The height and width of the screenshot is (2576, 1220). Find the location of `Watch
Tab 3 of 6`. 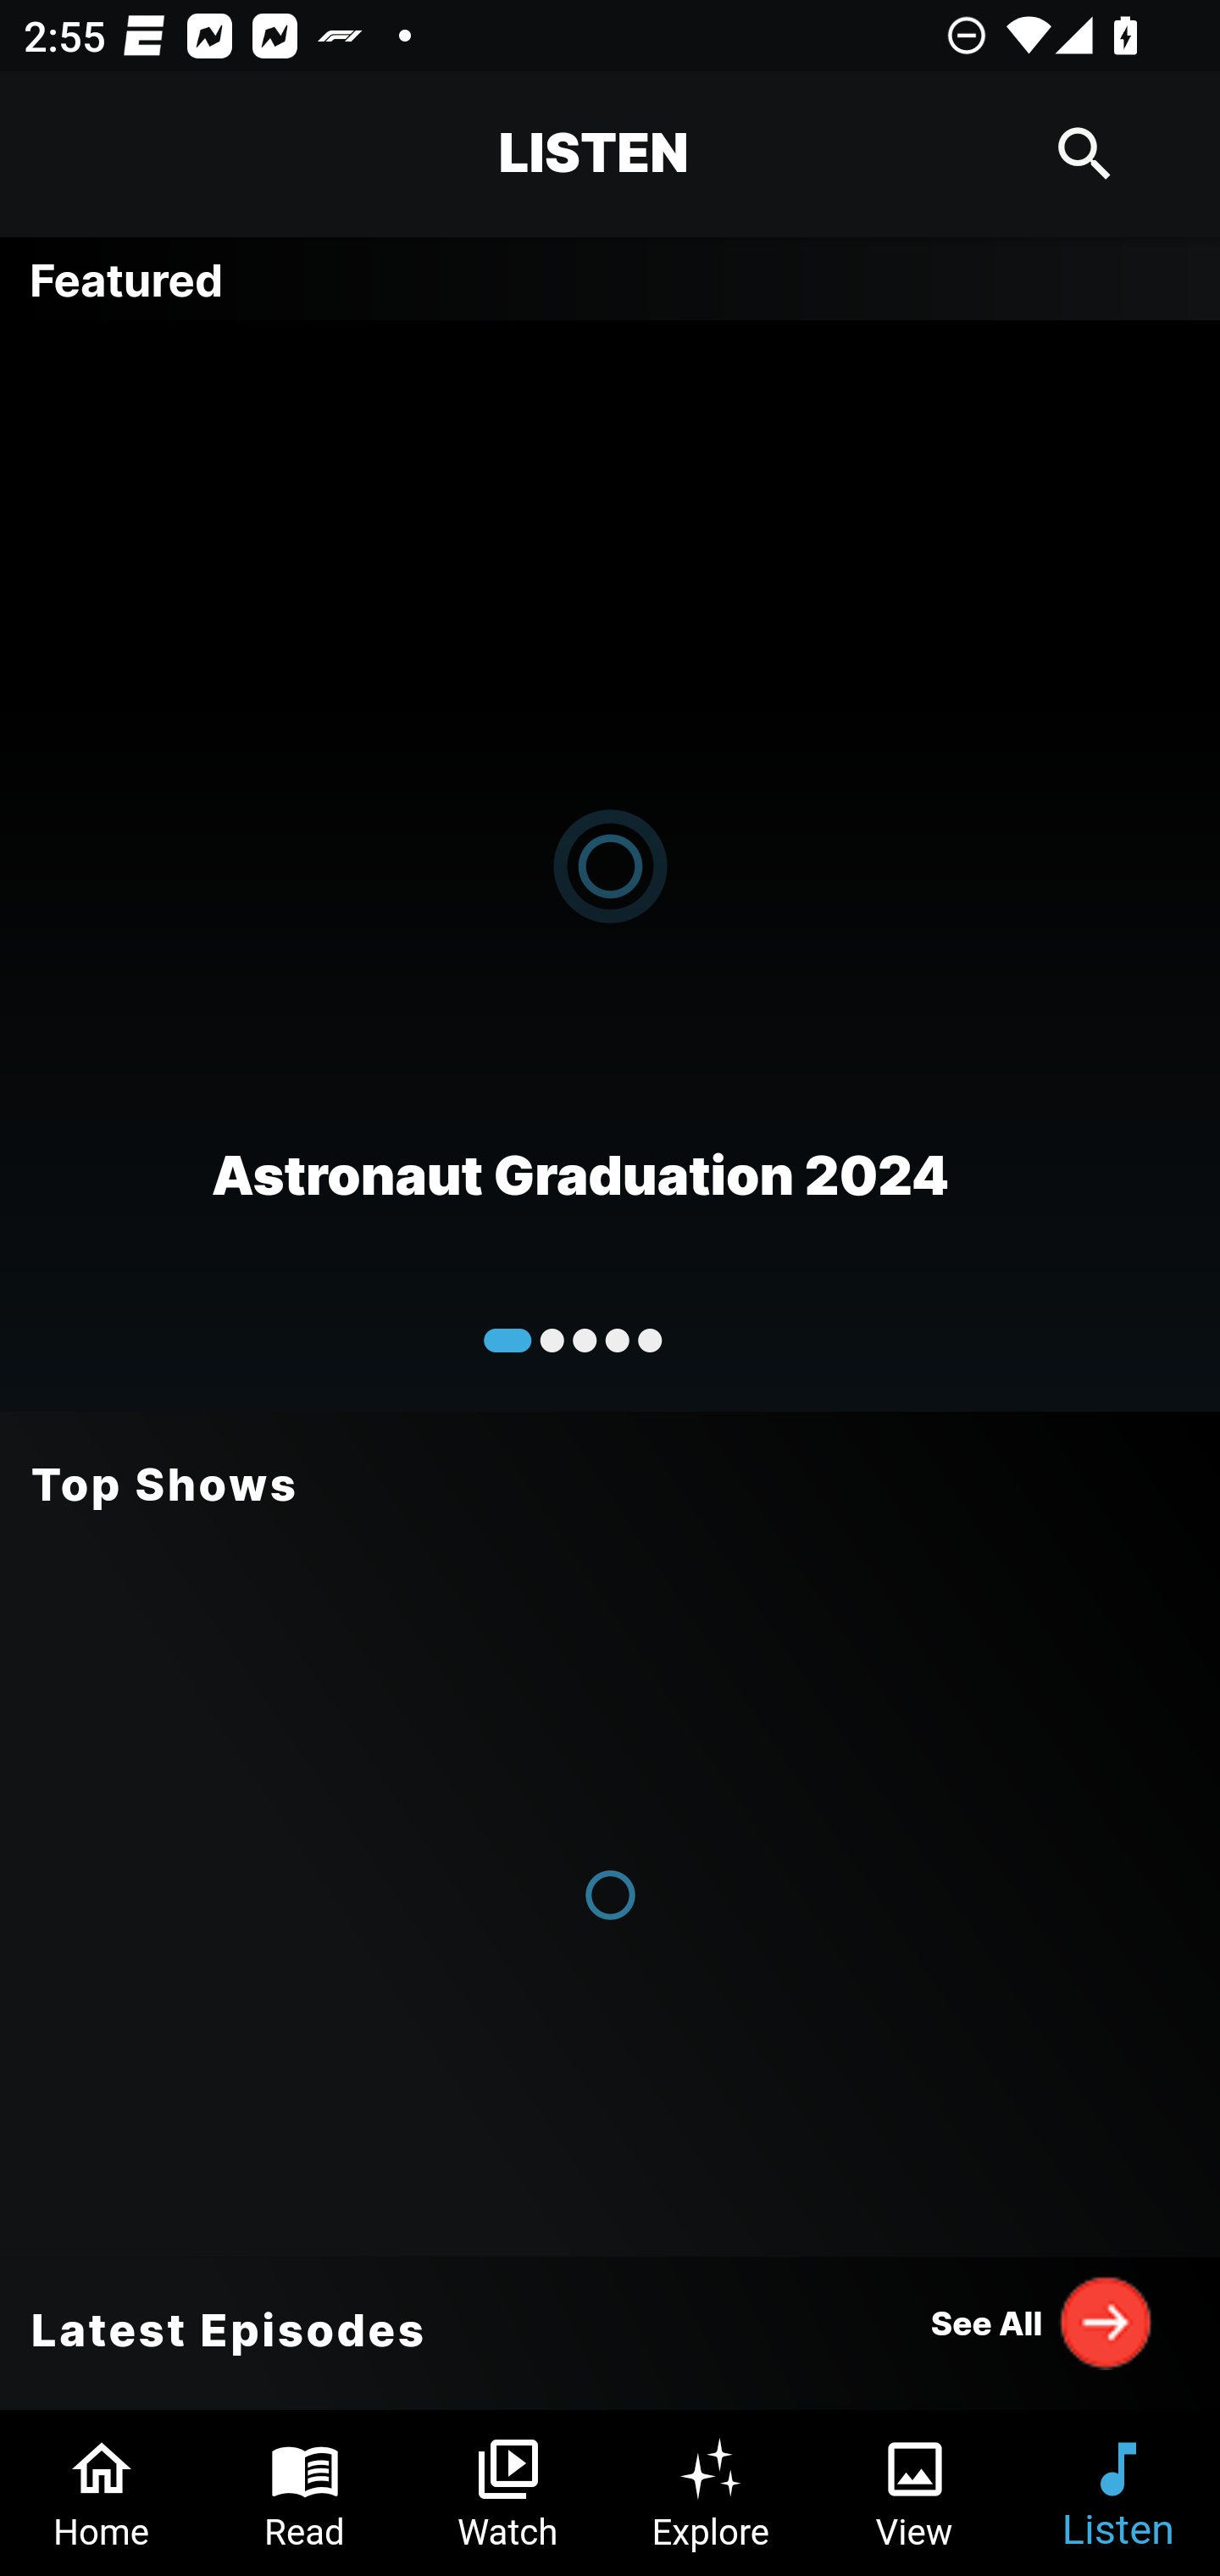

Watch
Tab 3 of 6 is located at coordinates (508, 2493).